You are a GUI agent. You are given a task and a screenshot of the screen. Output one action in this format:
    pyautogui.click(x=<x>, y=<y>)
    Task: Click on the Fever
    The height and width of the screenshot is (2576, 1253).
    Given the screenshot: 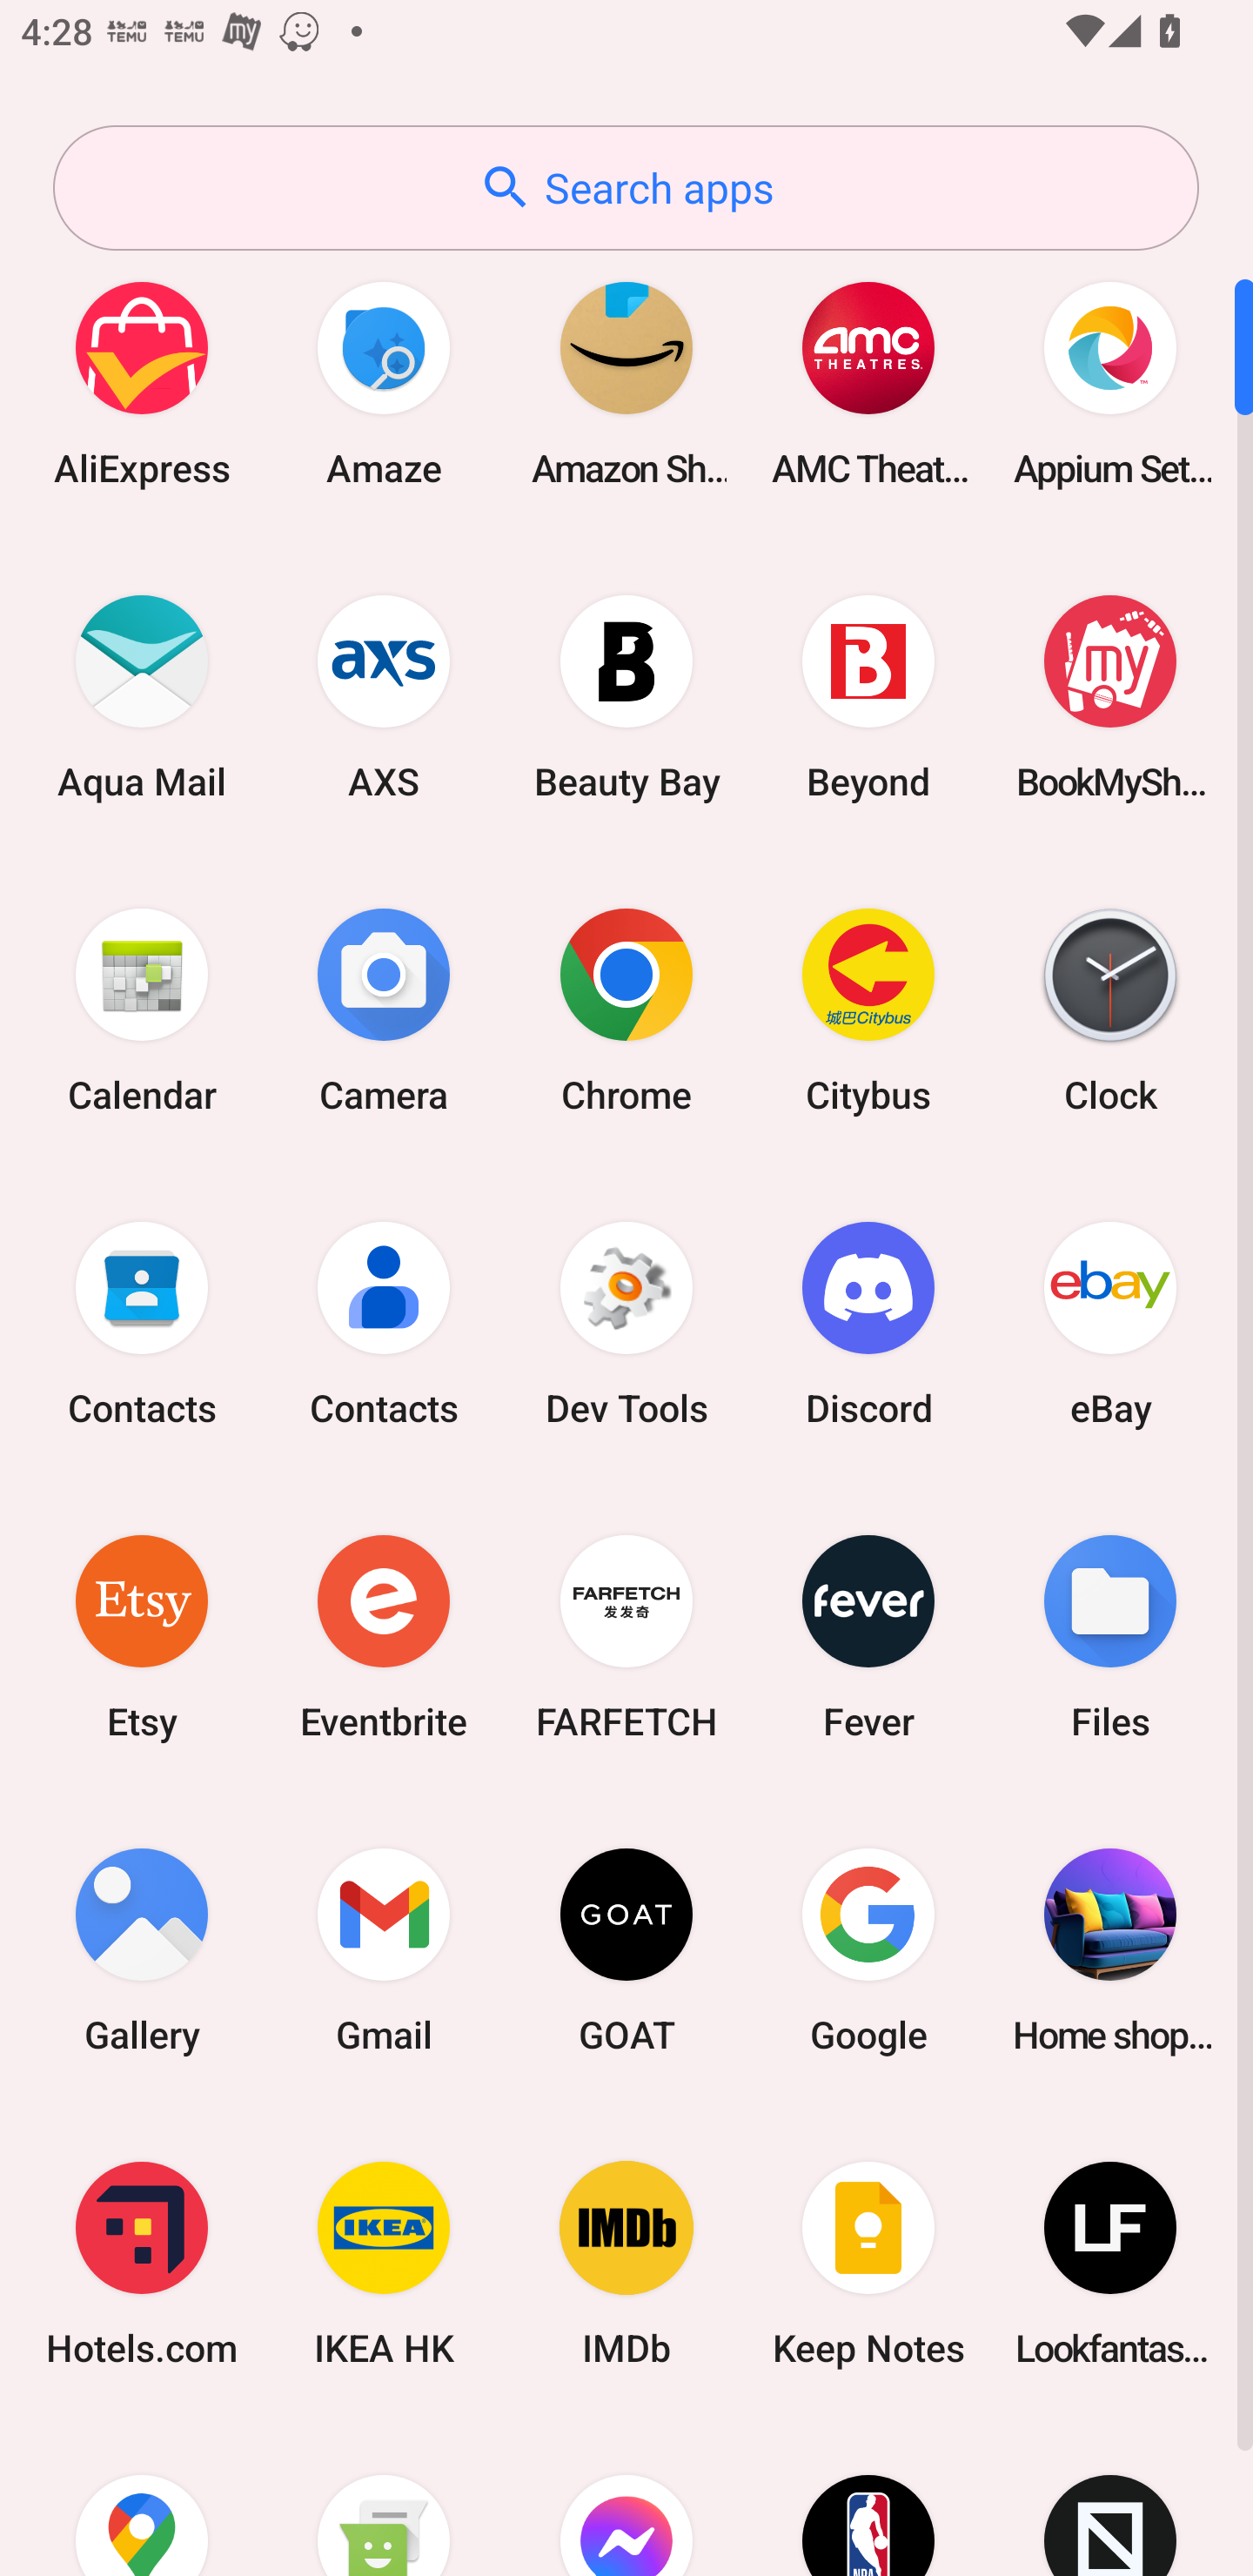 What is the action you would take?
    pyautogui.click(x=868, y=1636)
    